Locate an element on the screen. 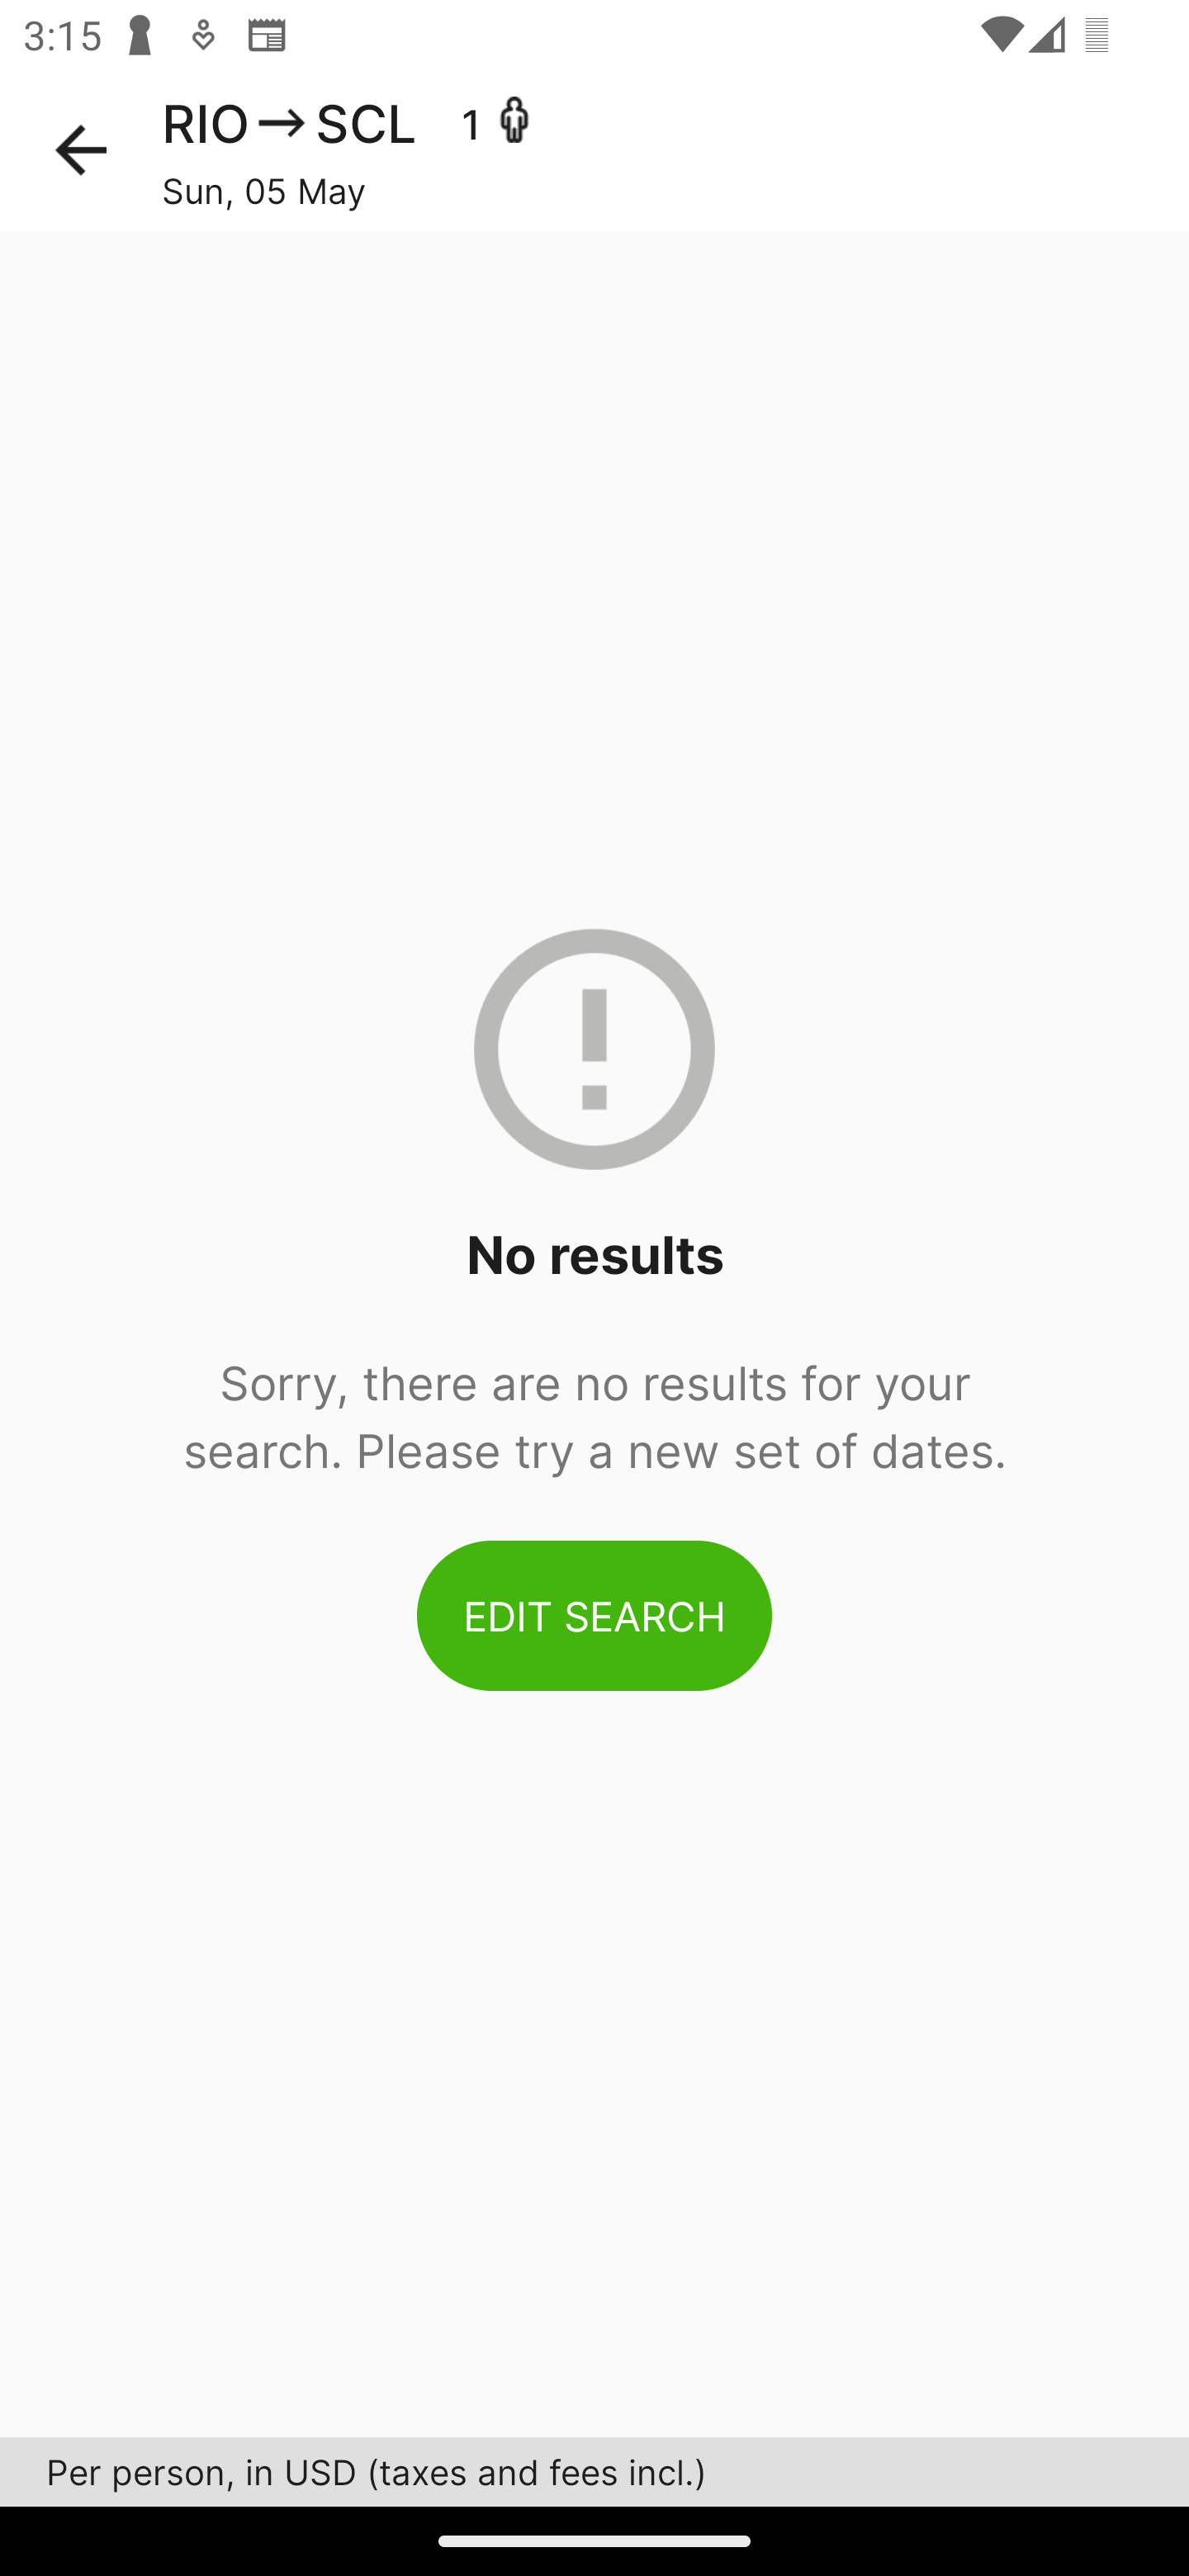  EDIT SEARCH is located at coordinates (594, 1615).